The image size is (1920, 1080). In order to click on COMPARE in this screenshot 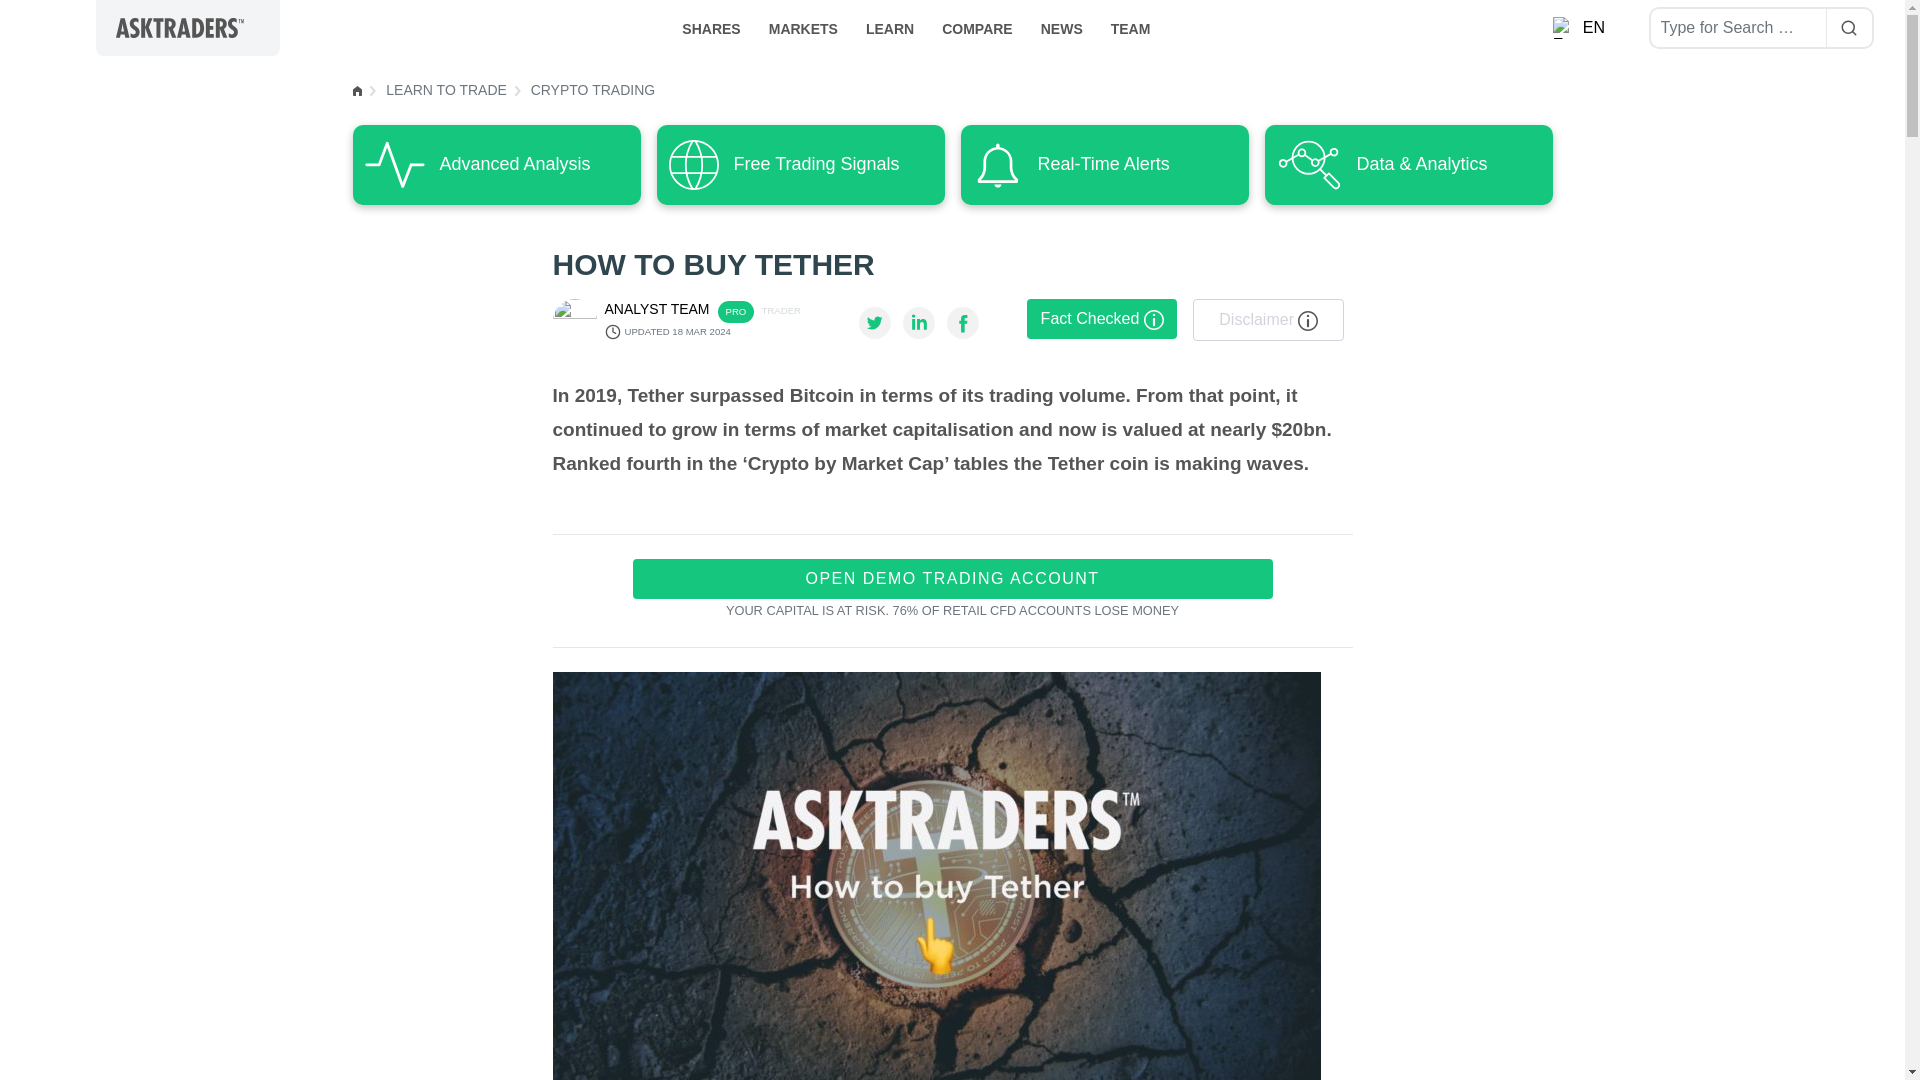, I will do `click(977, 27)`.